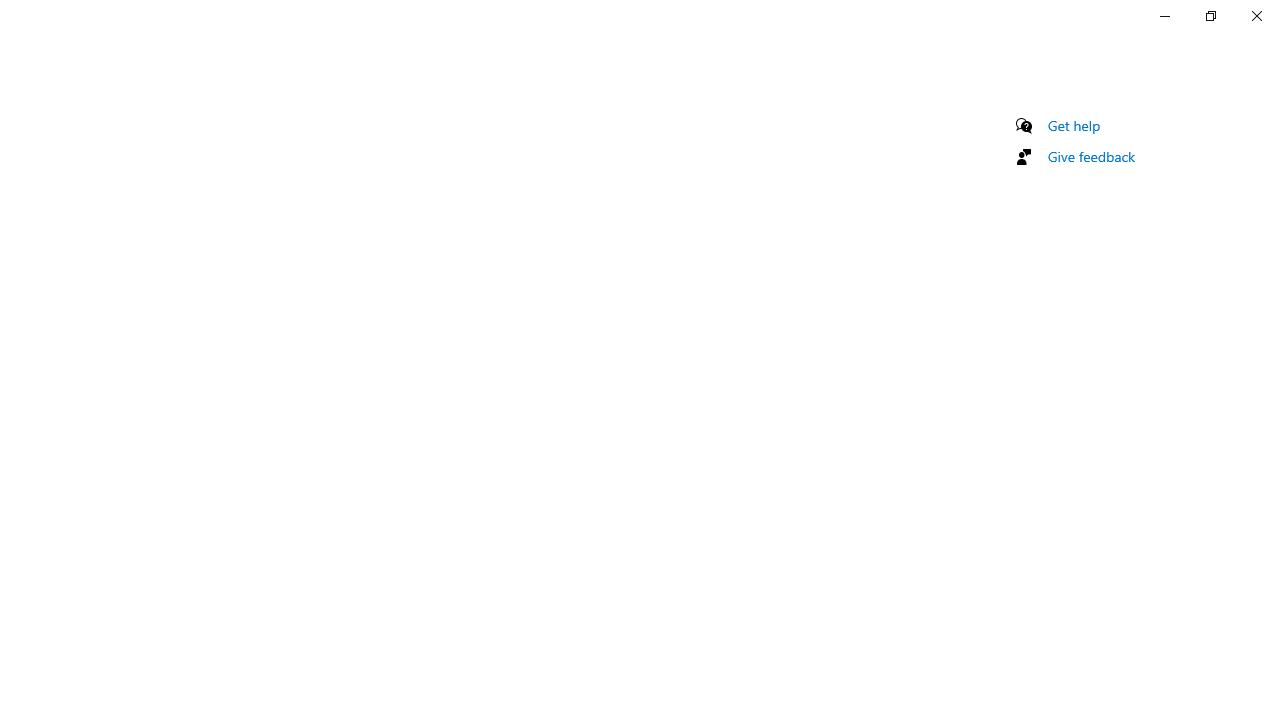  Describe the element at coordinates (1256, 16) in the screenshot. I see `Close Settings` at that location.